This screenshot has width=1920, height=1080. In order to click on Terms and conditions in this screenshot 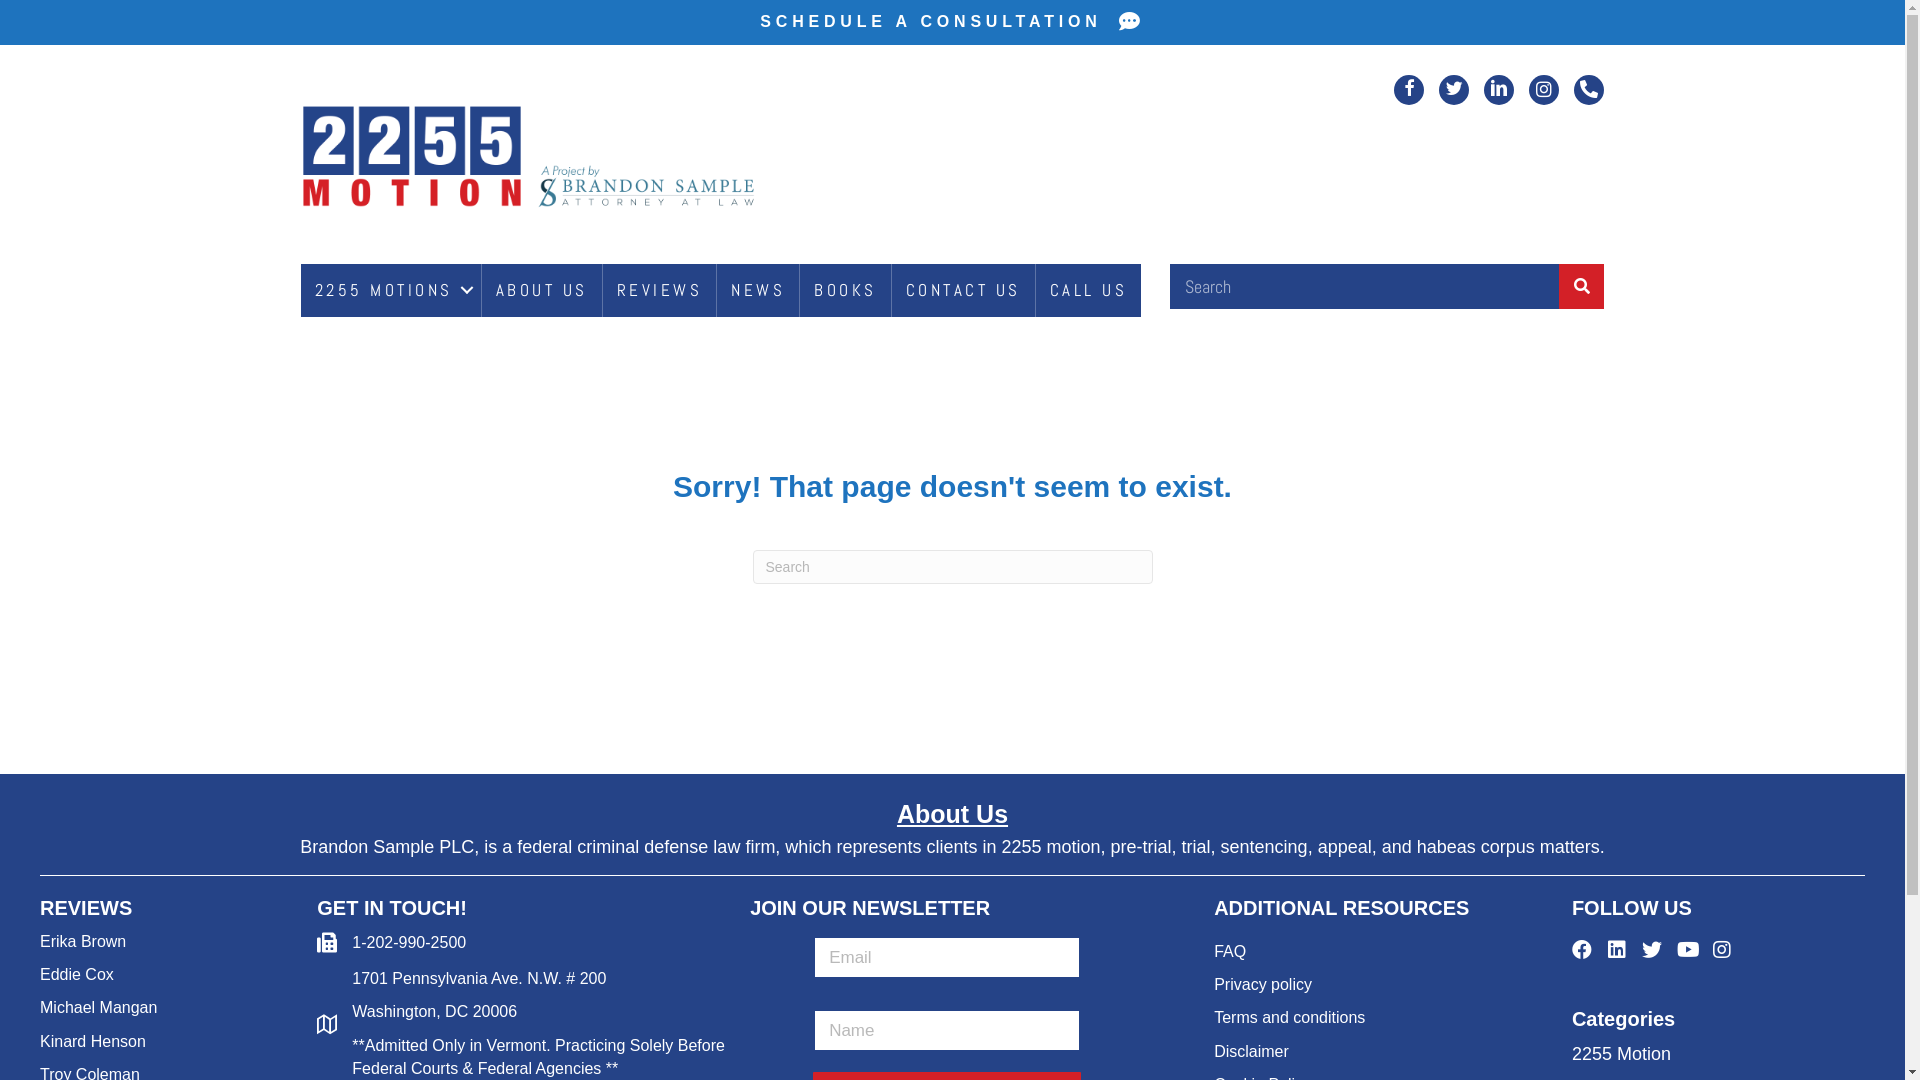, I will do `click(1290, 1018)`.